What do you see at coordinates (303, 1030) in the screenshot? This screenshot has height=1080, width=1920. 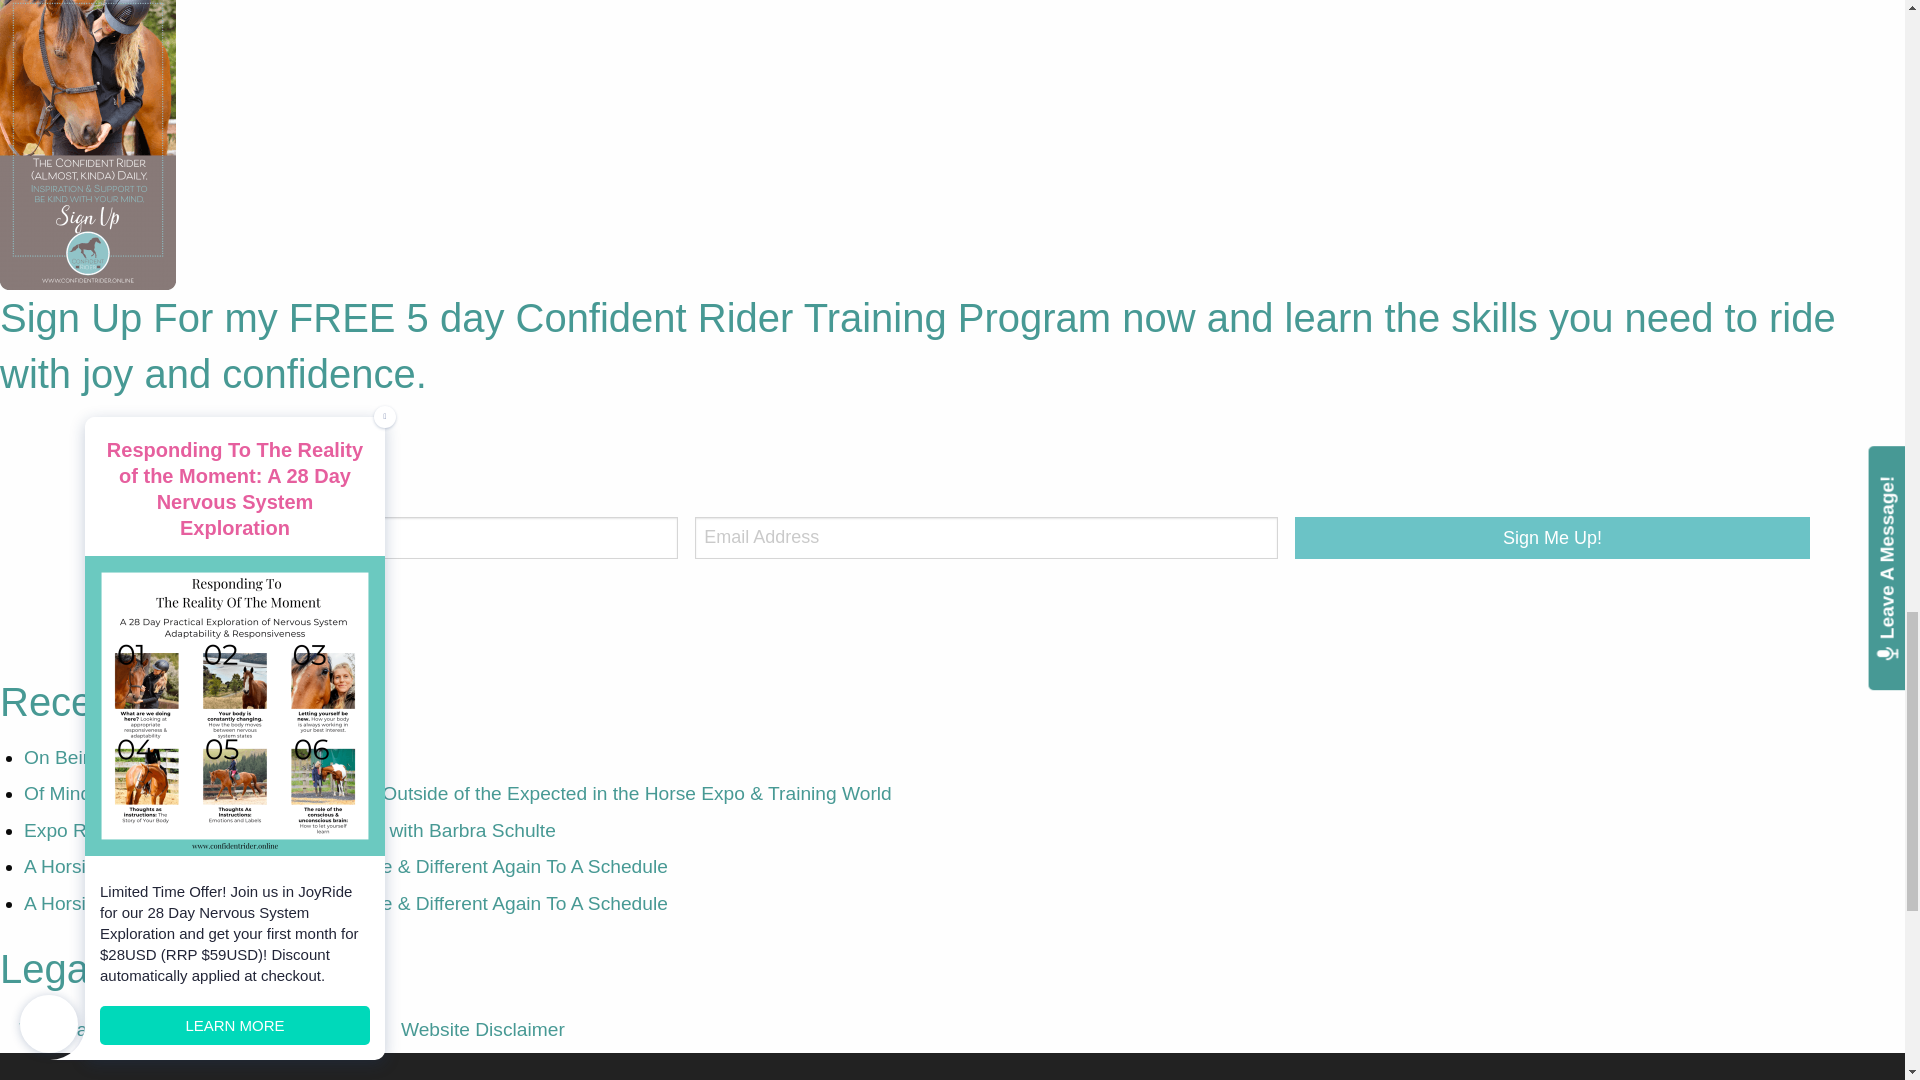 I see `Privacy Policy` at bounding box center [303, 1030].